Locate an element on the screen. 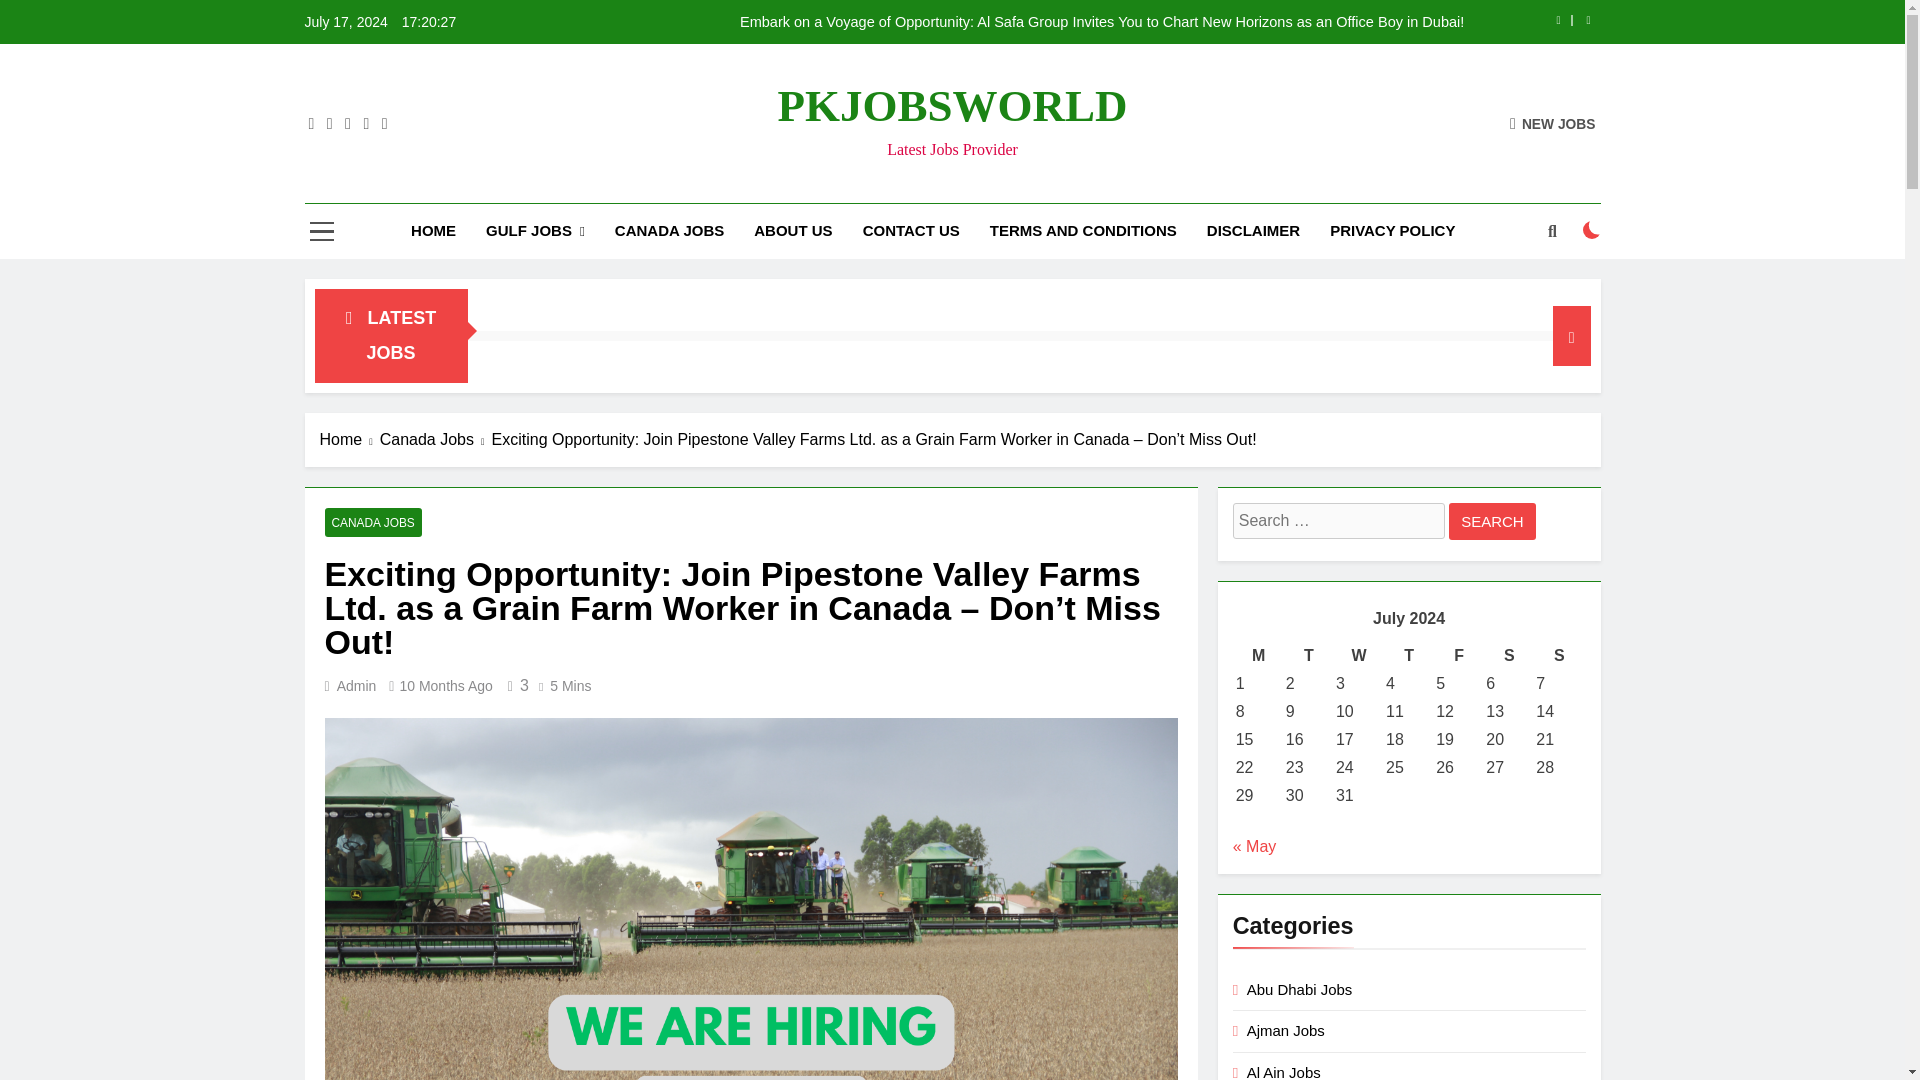  Sunday is located at coordinates (1558, 655).